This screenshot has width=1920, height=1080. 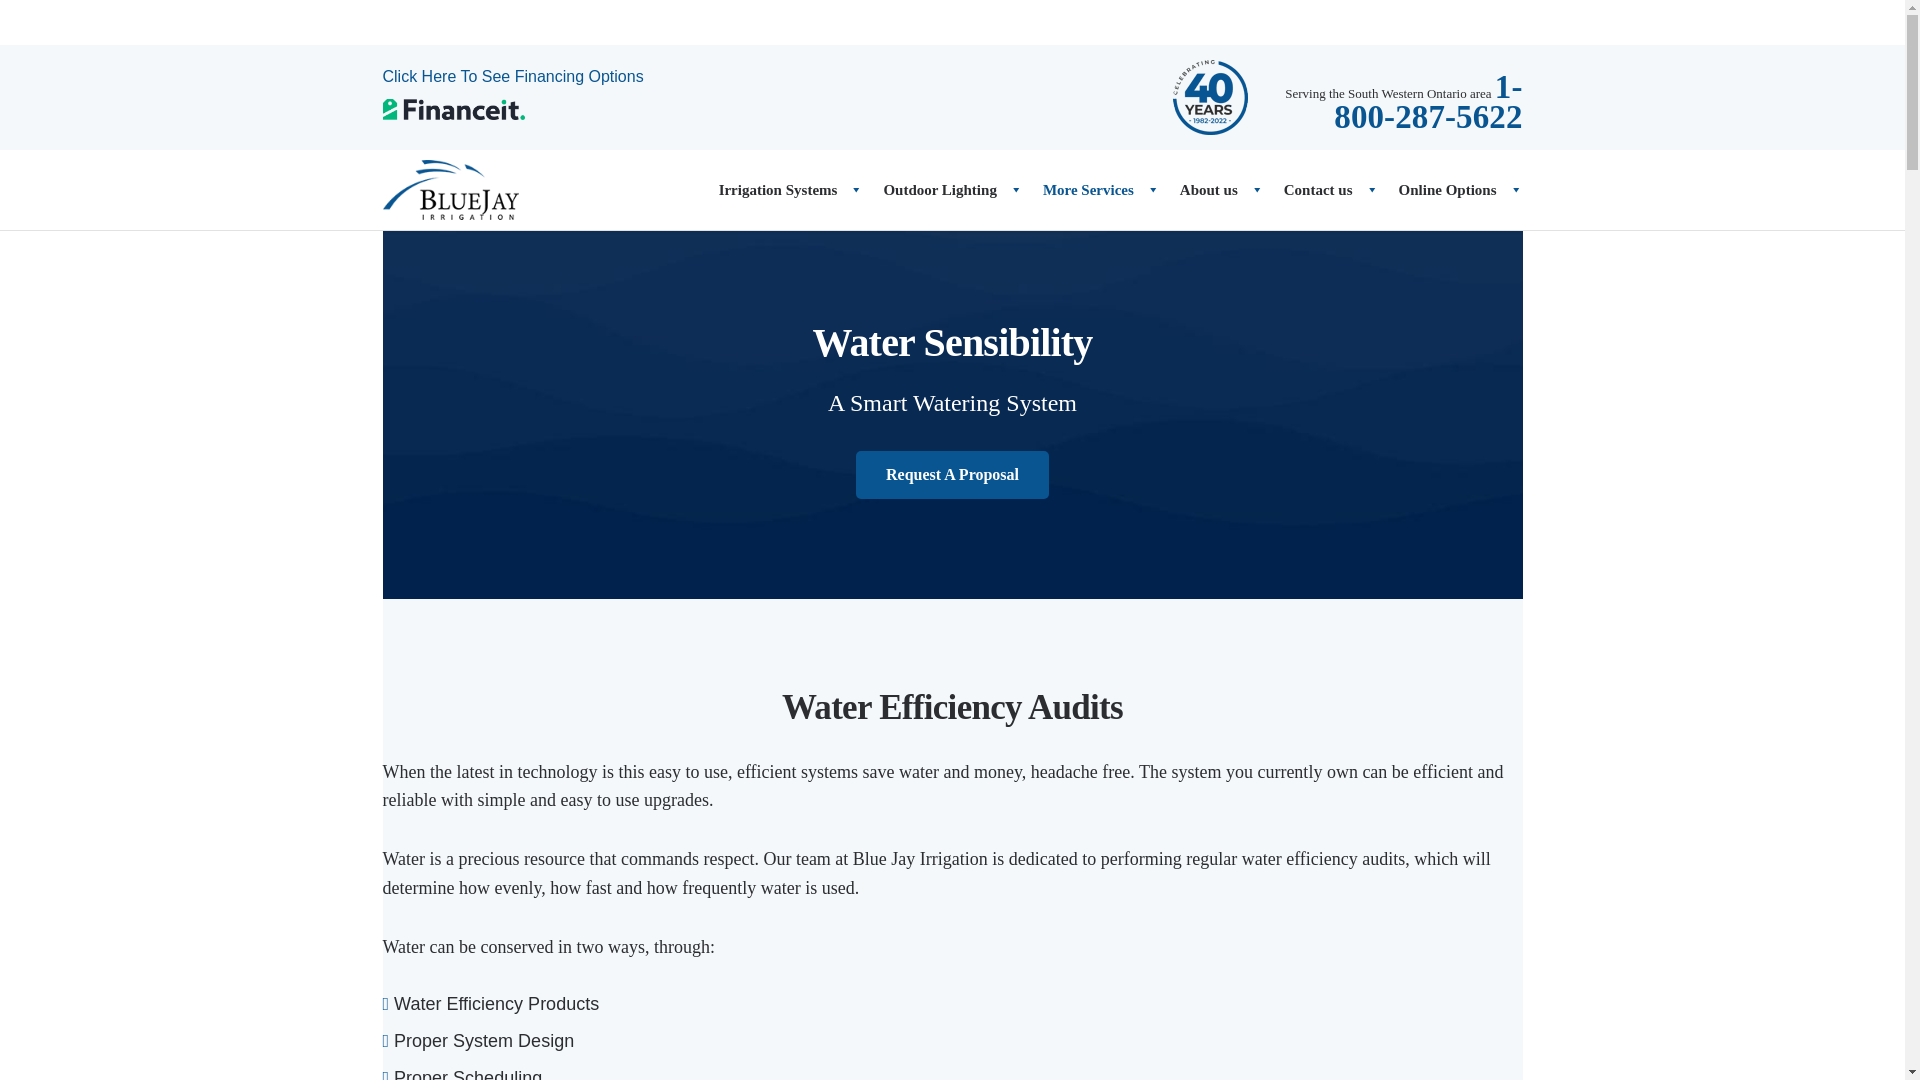 What do you see at coordinates (1091, 190) in the screenshot?
I see `More Services` at bounding box center [1091, 190].